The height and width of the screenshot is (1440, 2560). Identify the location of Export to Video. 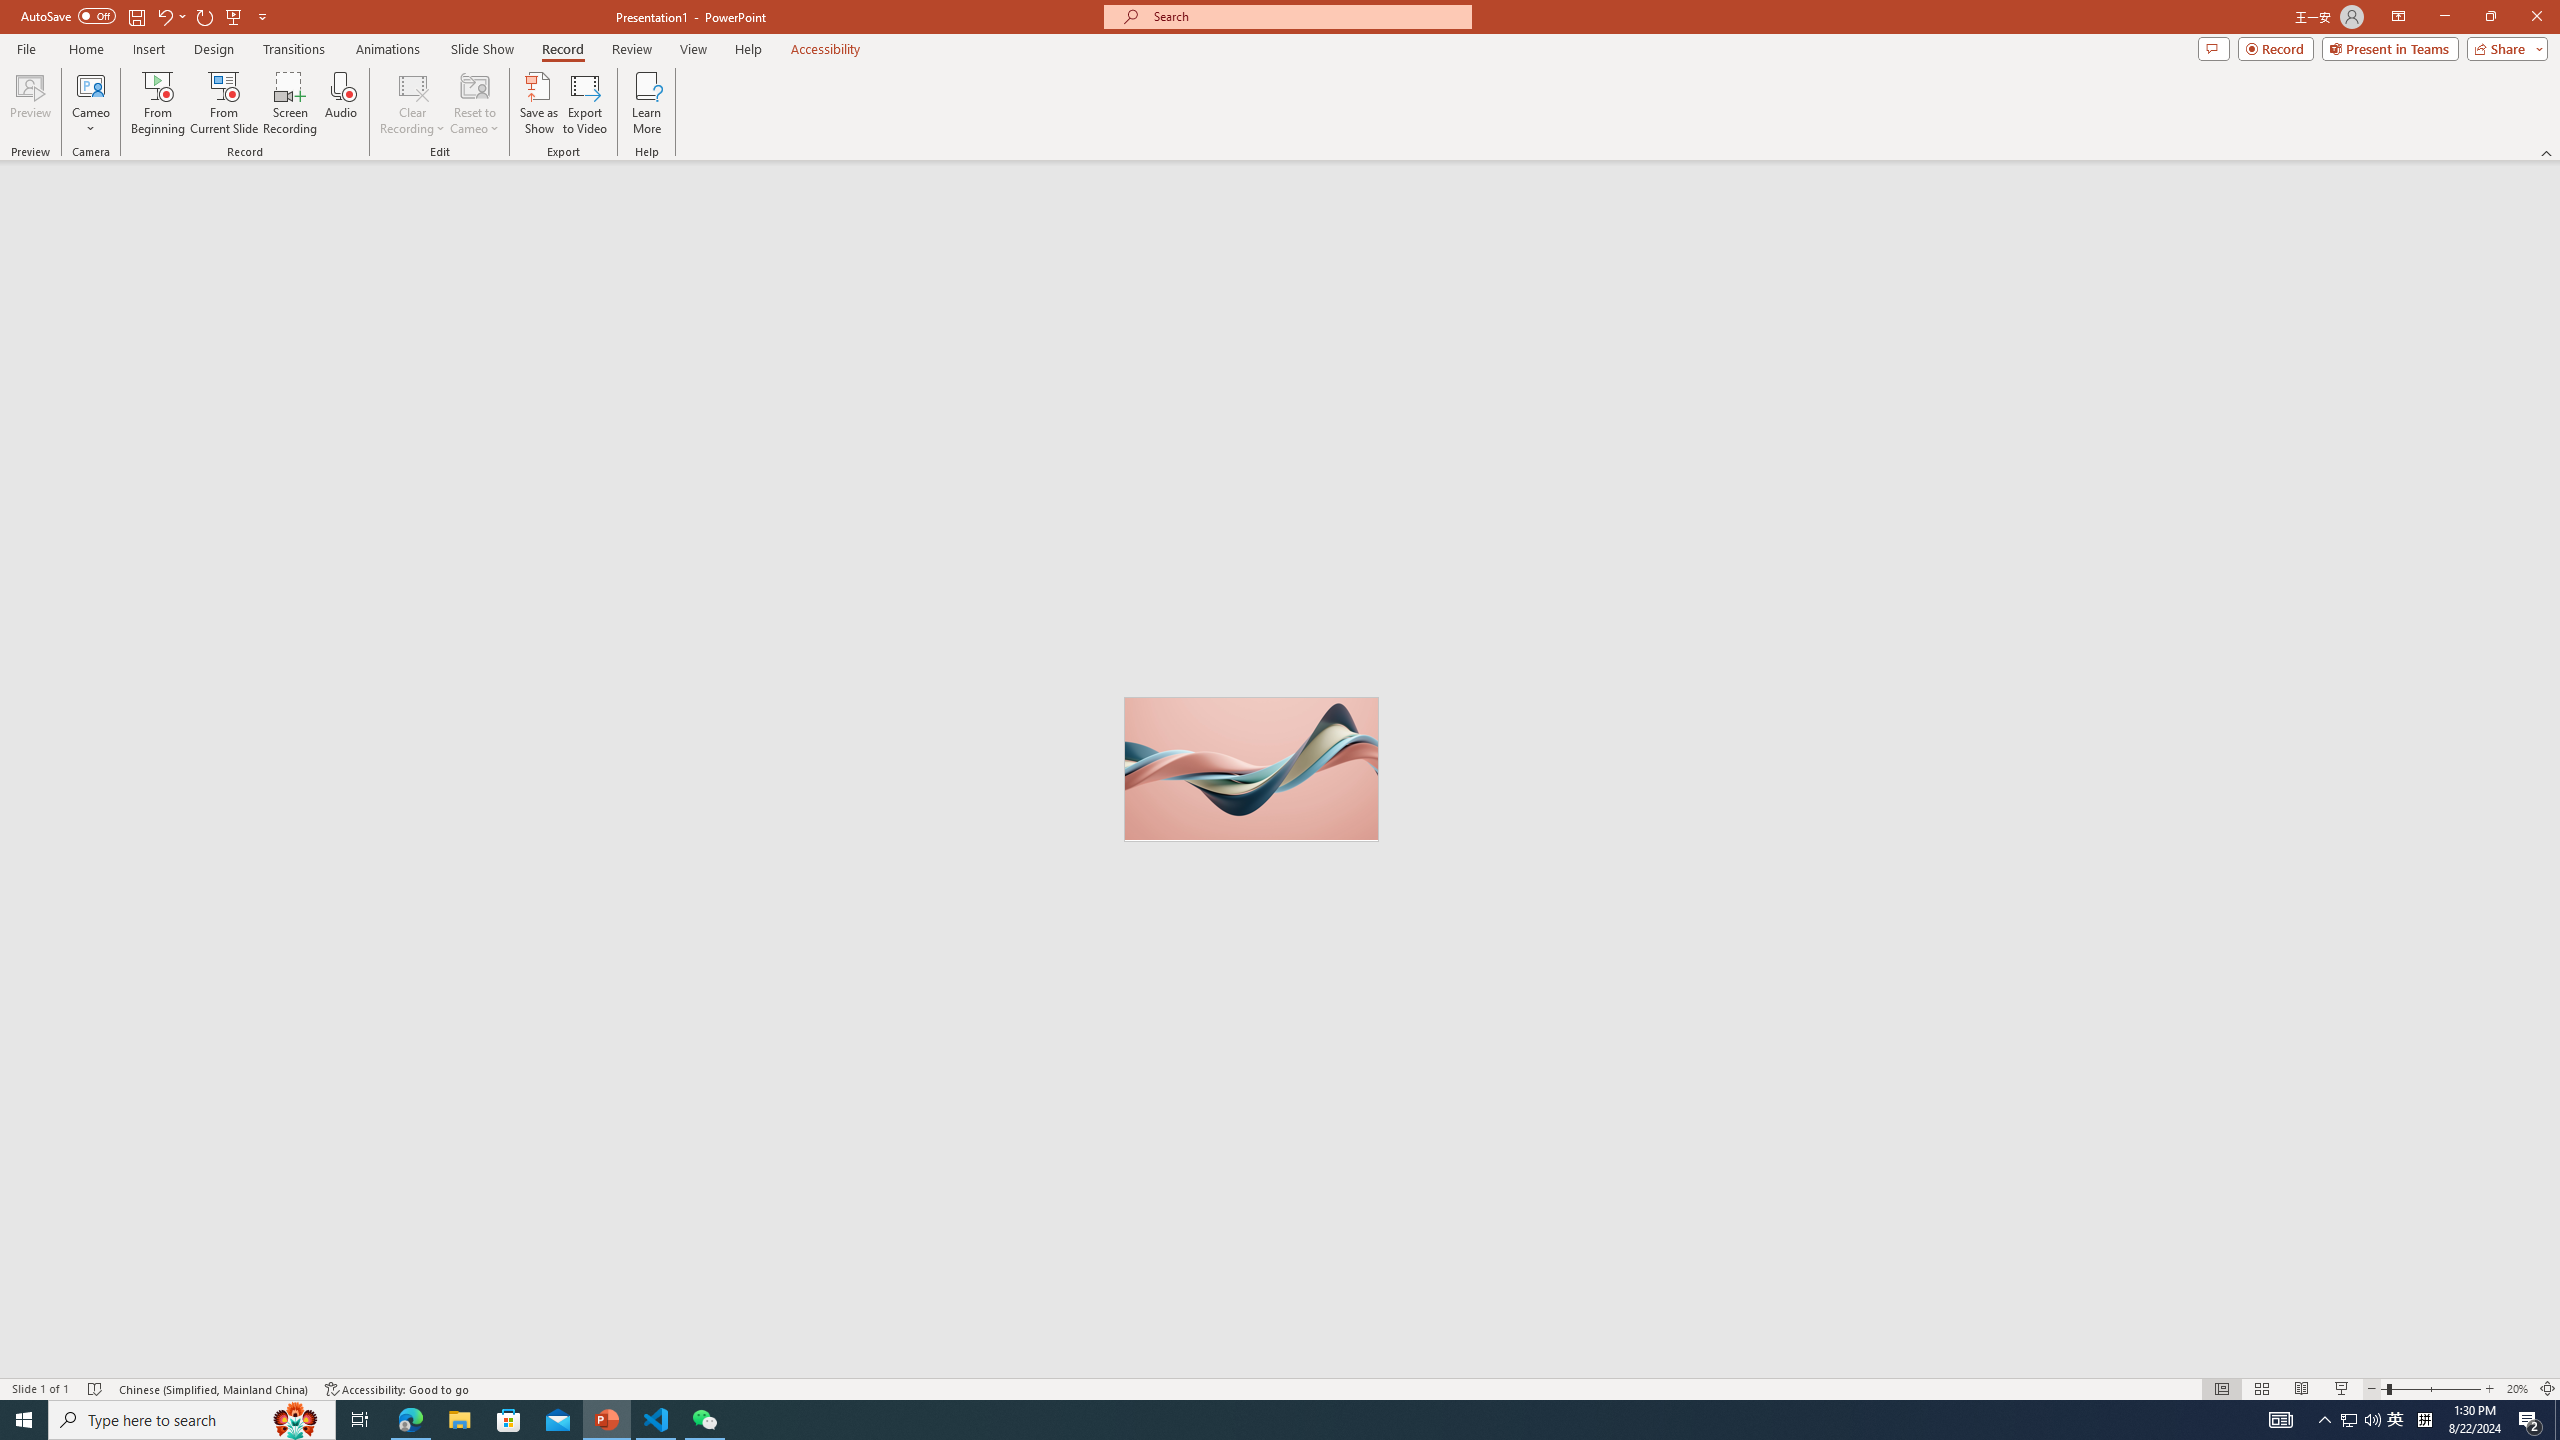
(584, 103).